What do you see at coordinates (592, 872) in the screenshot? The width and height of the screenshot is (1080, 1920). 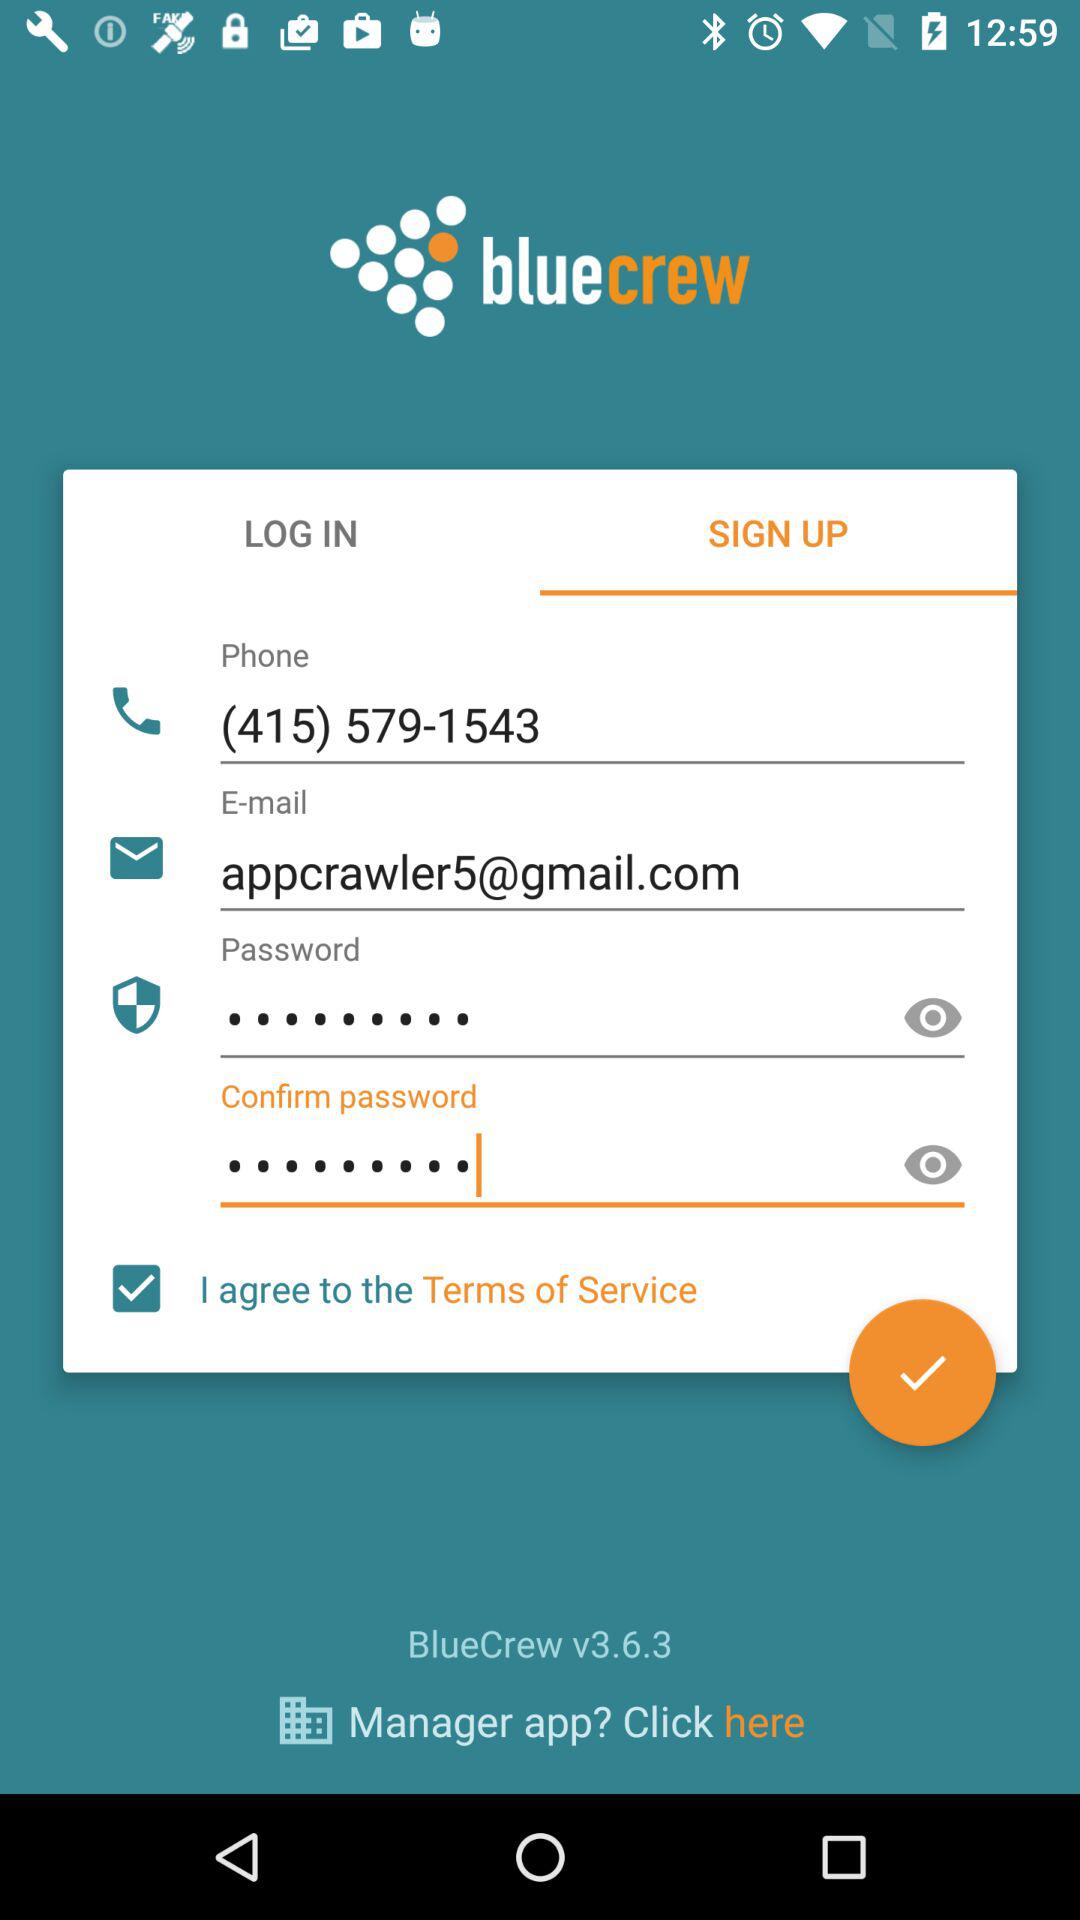 I see `scroll until the appcrawler5@gmail.com item` at bounding box center [592, 872].